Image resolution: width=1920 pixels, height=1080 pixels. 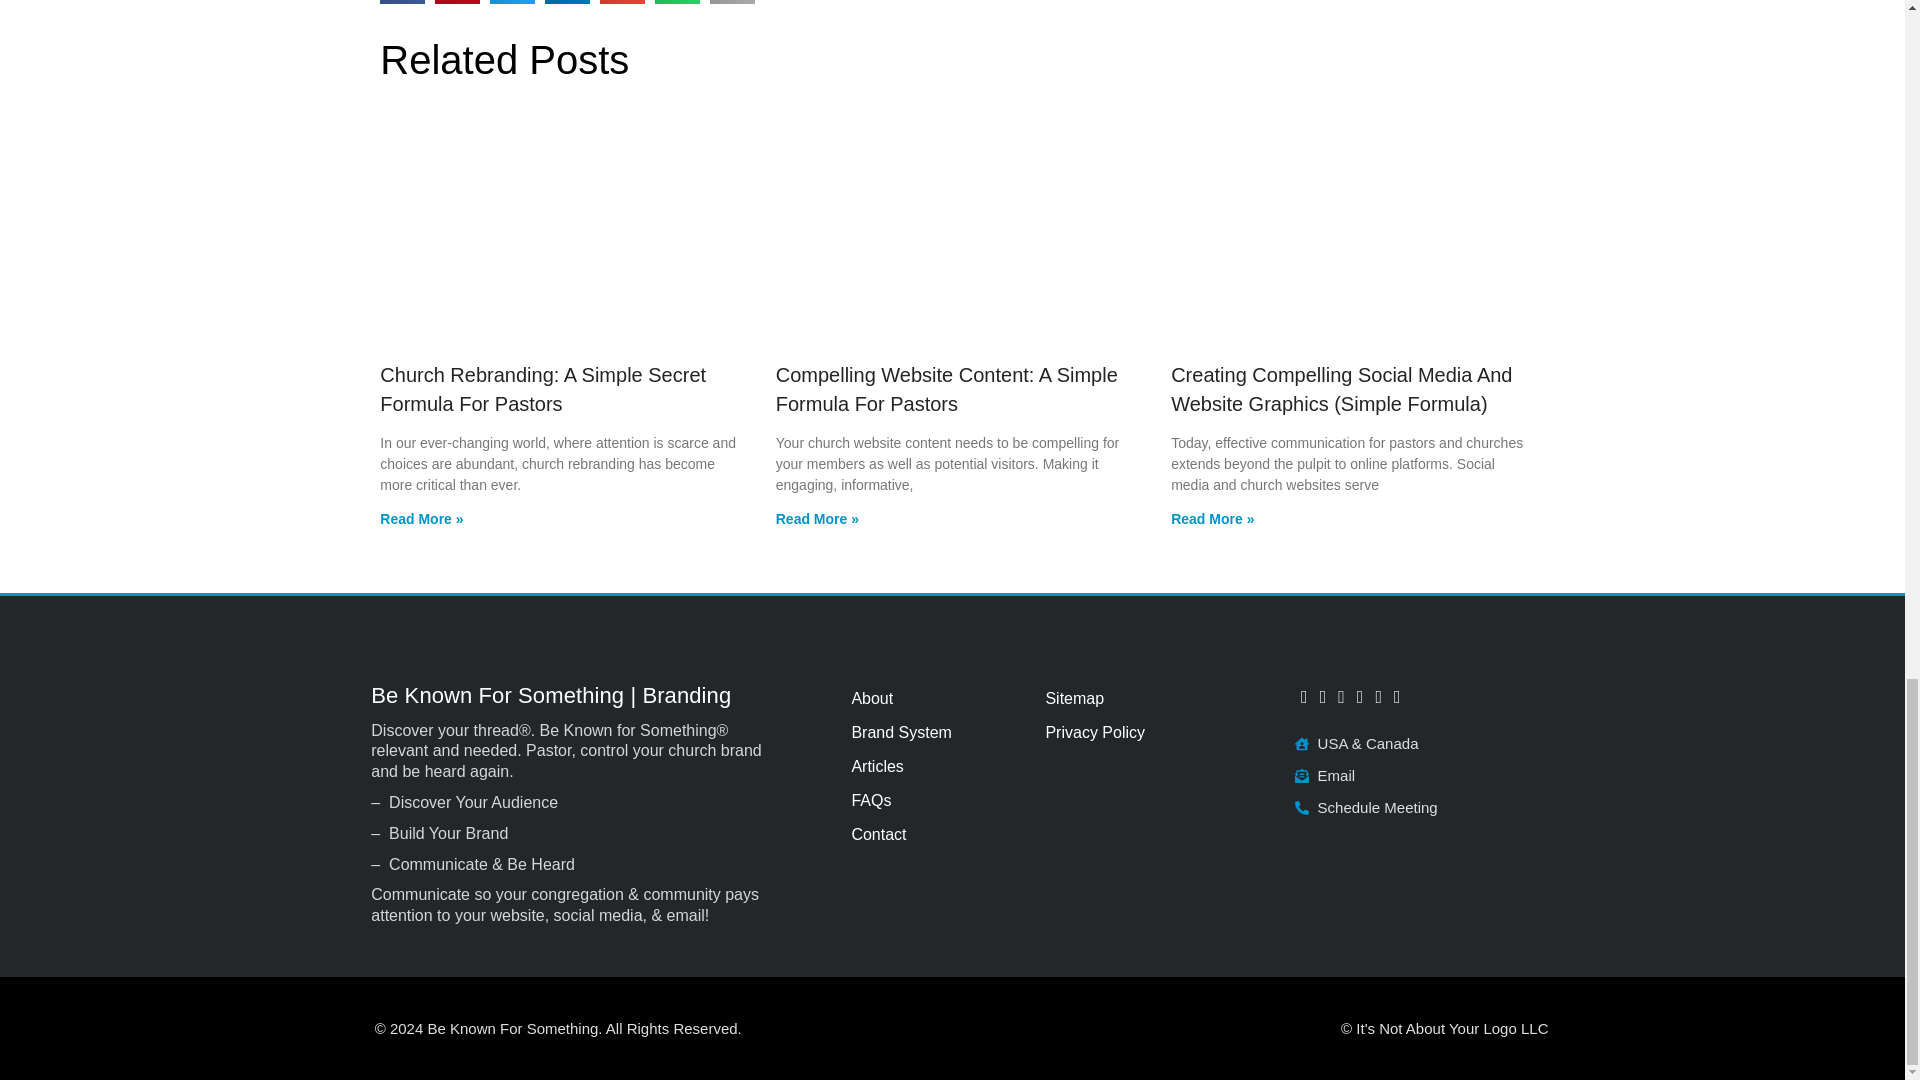 What do you see at coordinates (543, 388) in the screenshot?
I see `Church Rebranding: A Simple Secret Formula For Pastors` at bounding box center [543, 388].